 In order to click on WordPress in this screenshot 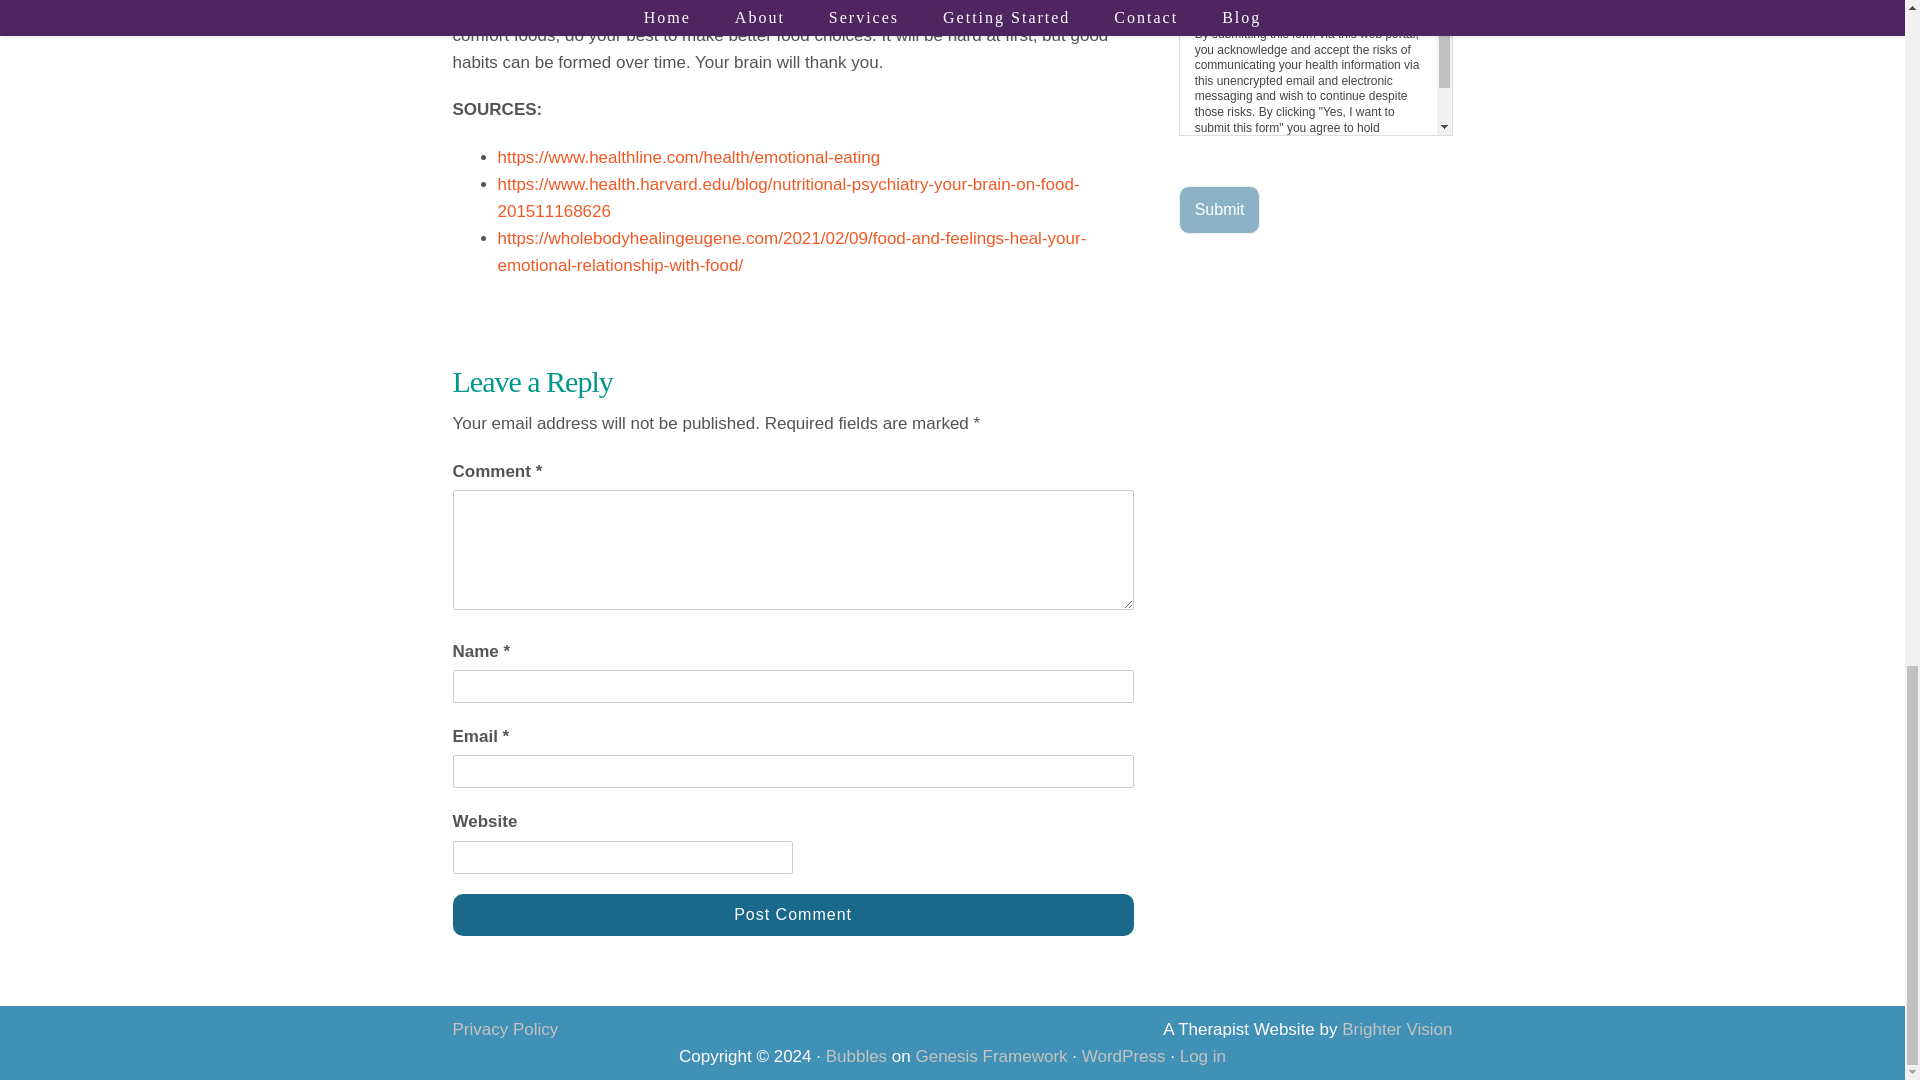, I will do `click(1124, 1056)`.